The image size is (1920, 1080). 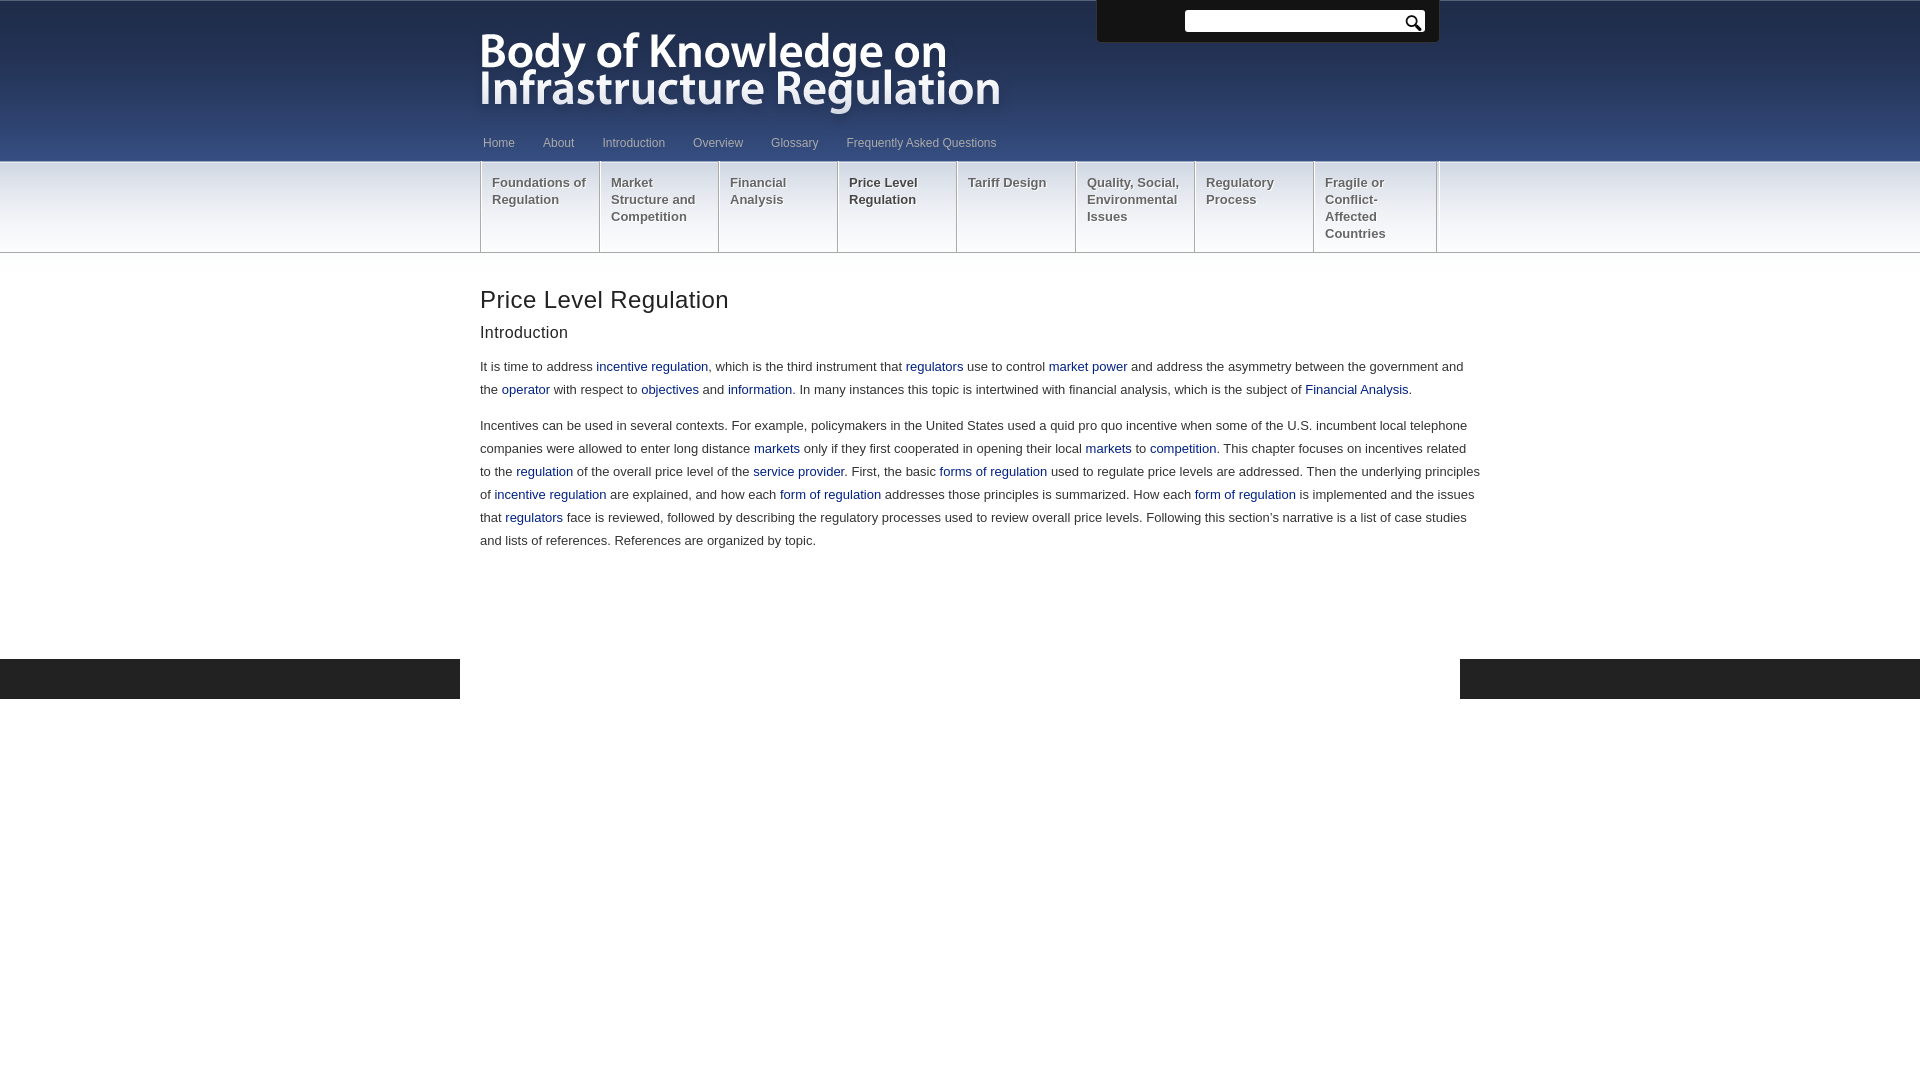 What do you see at coordinates (604, 300) in the screenshot?
I see `Permanent Link: Price Level Regulation` at bounding box center [604, 300].